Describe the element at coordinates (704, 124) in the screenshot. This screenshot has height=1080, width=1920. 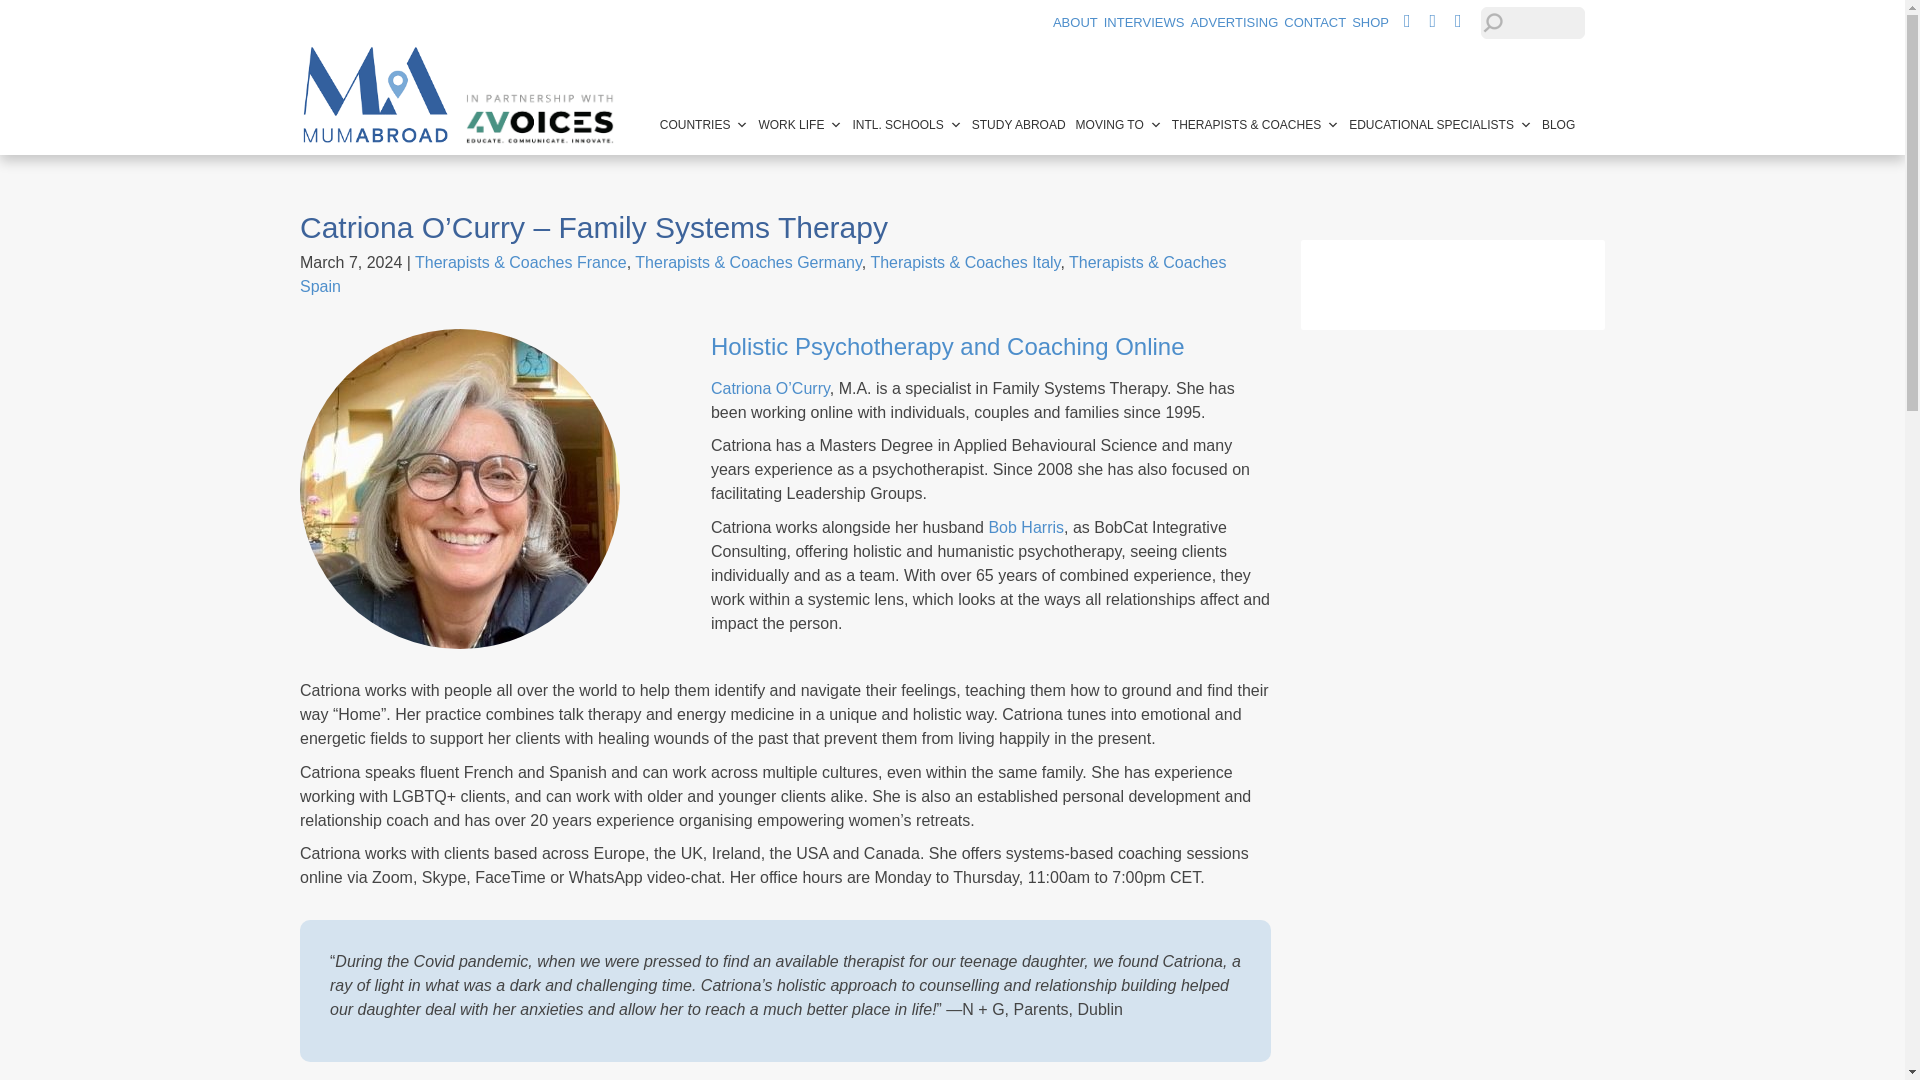
I see `COUNTRIES` at that location.